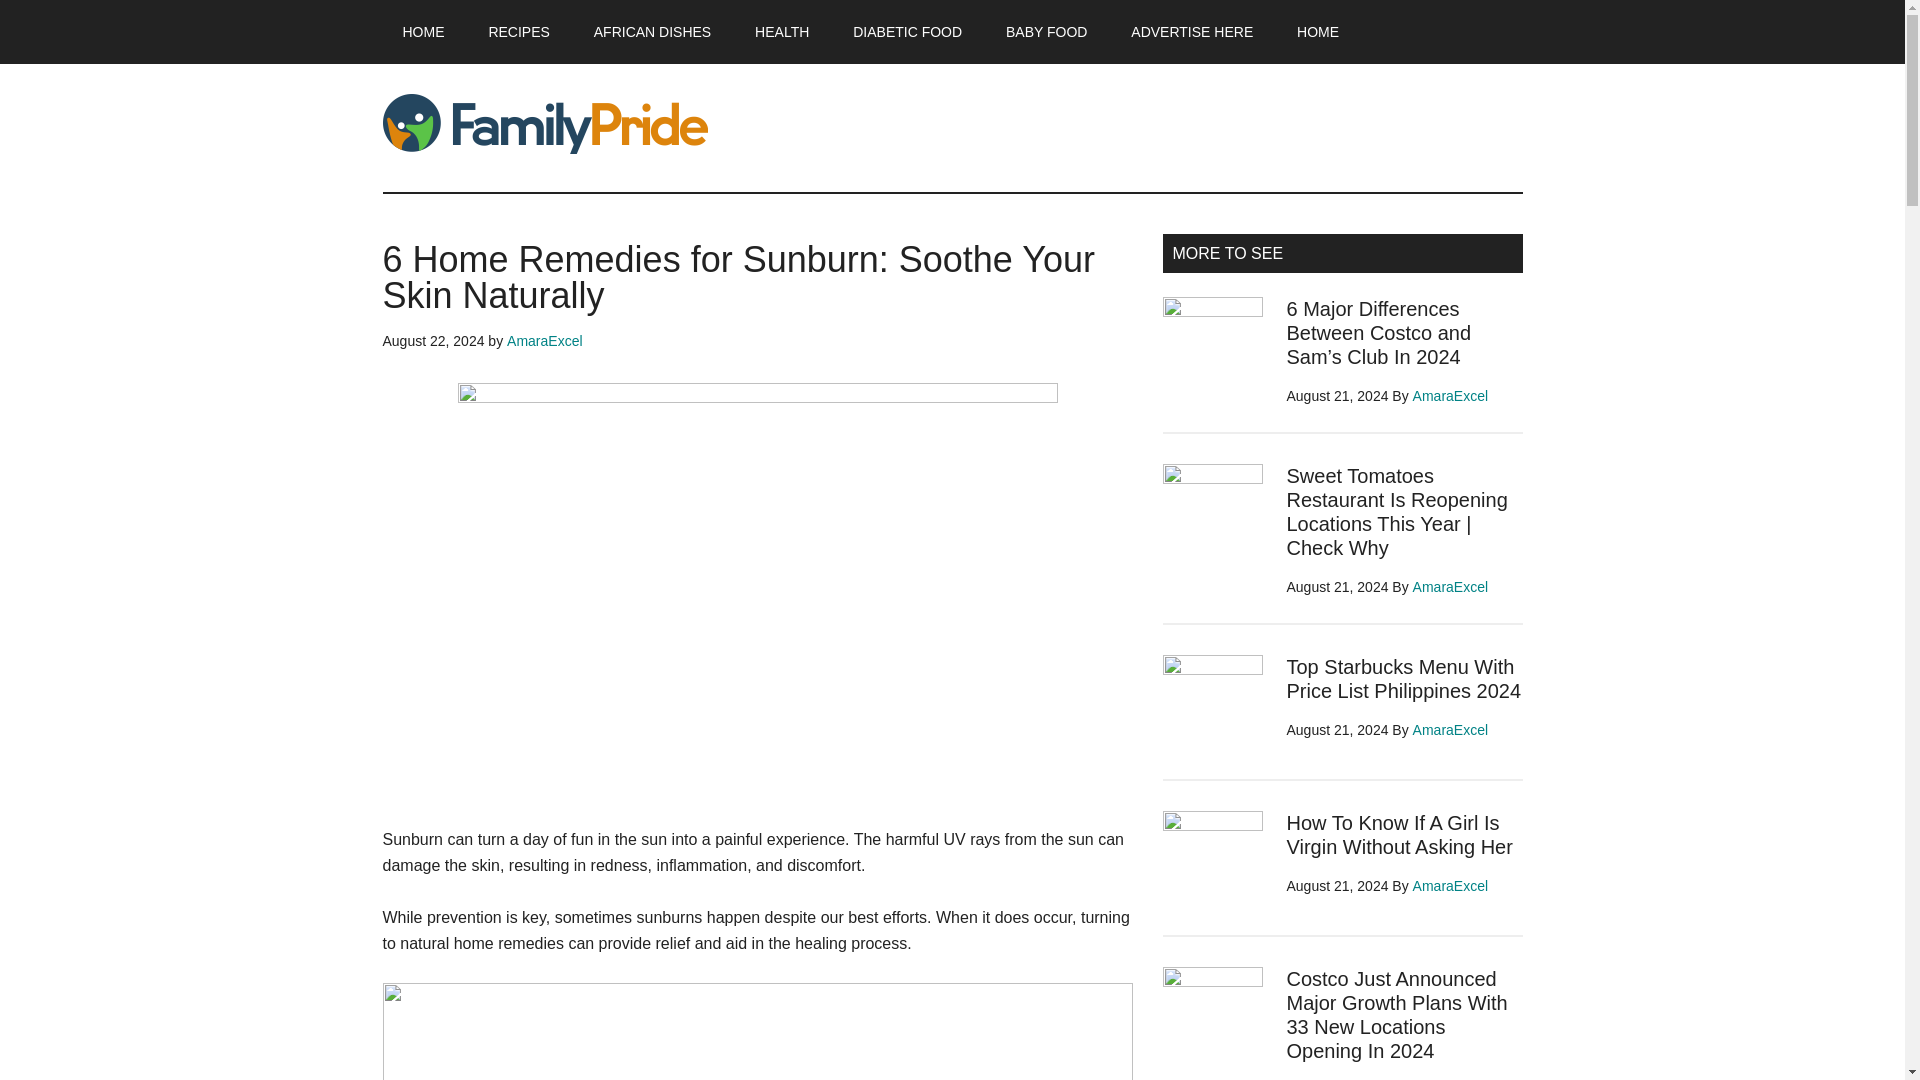  Describe the element at coordinates (1450, 730) in the screenshot. I see `AmaraExcel` at that location.